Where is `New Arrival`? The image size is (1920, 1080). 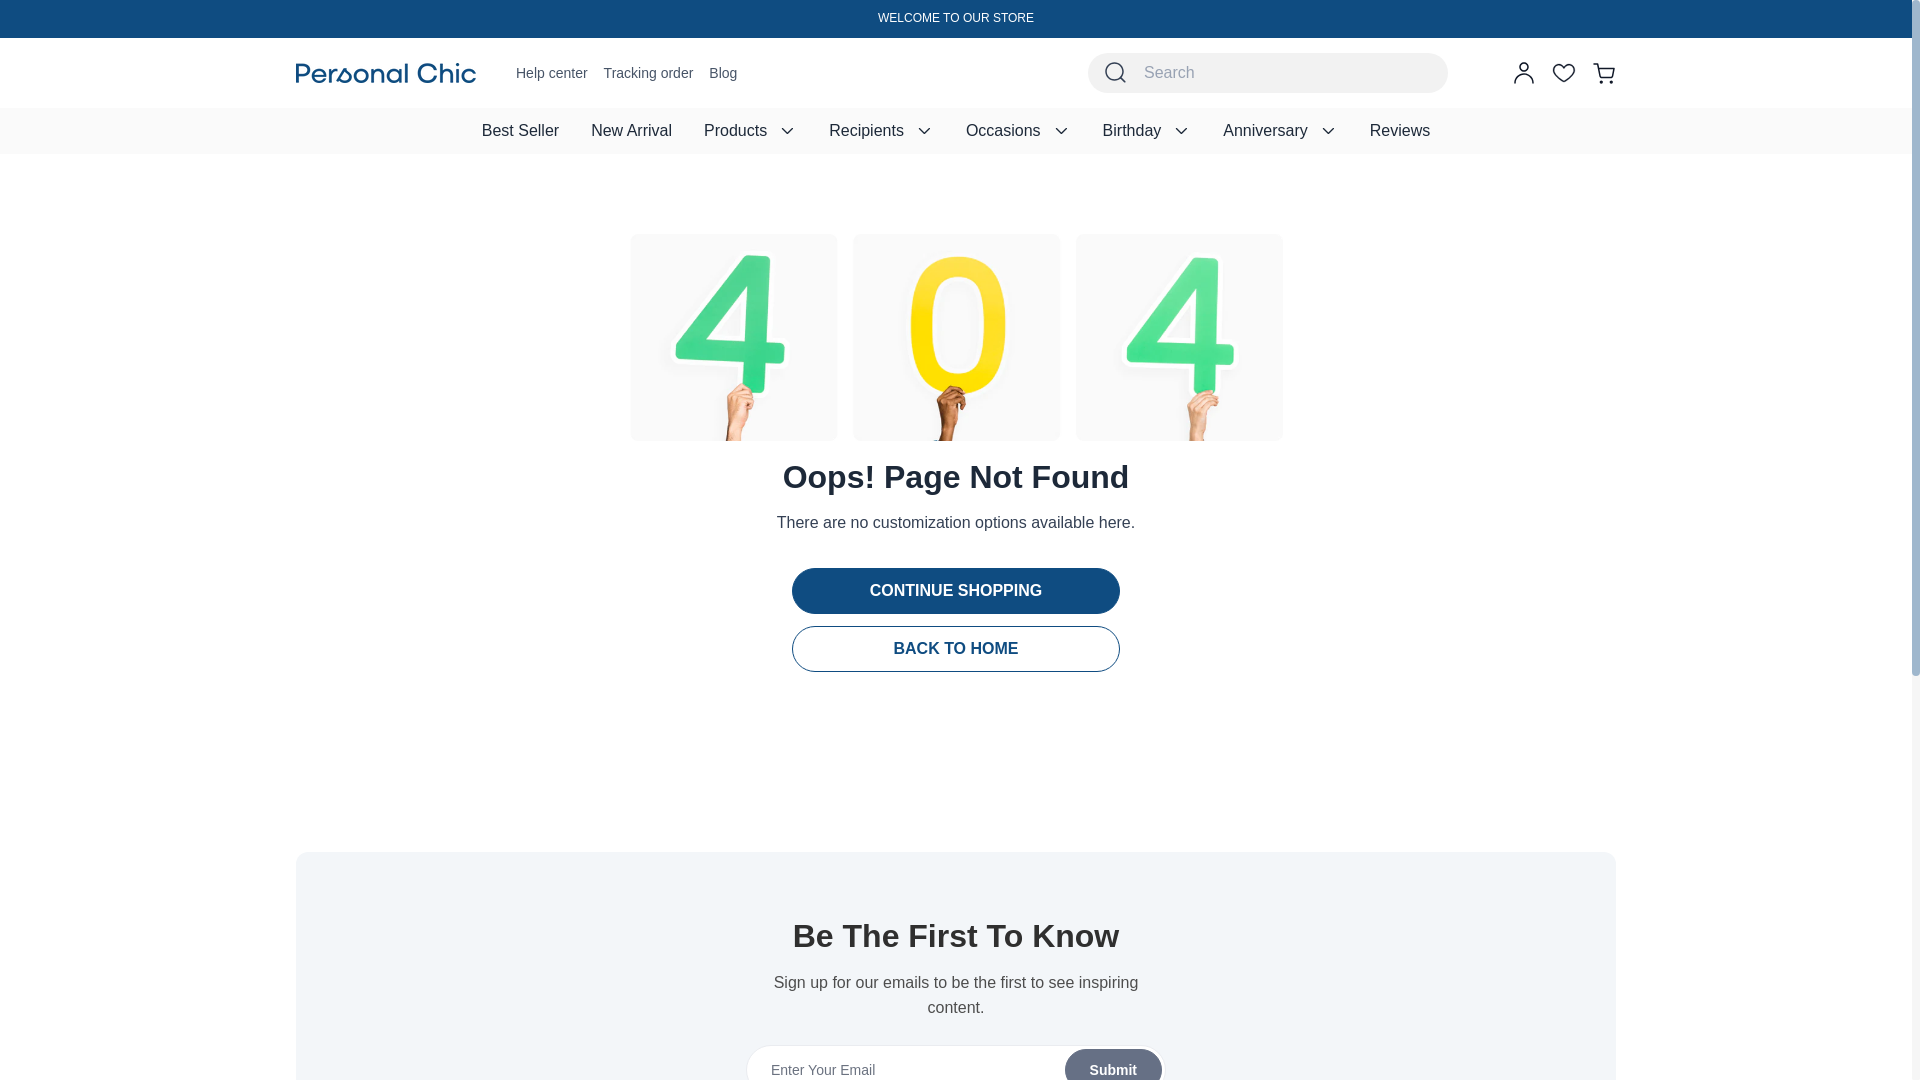 New Arrival is located at coordinates (630, 131).